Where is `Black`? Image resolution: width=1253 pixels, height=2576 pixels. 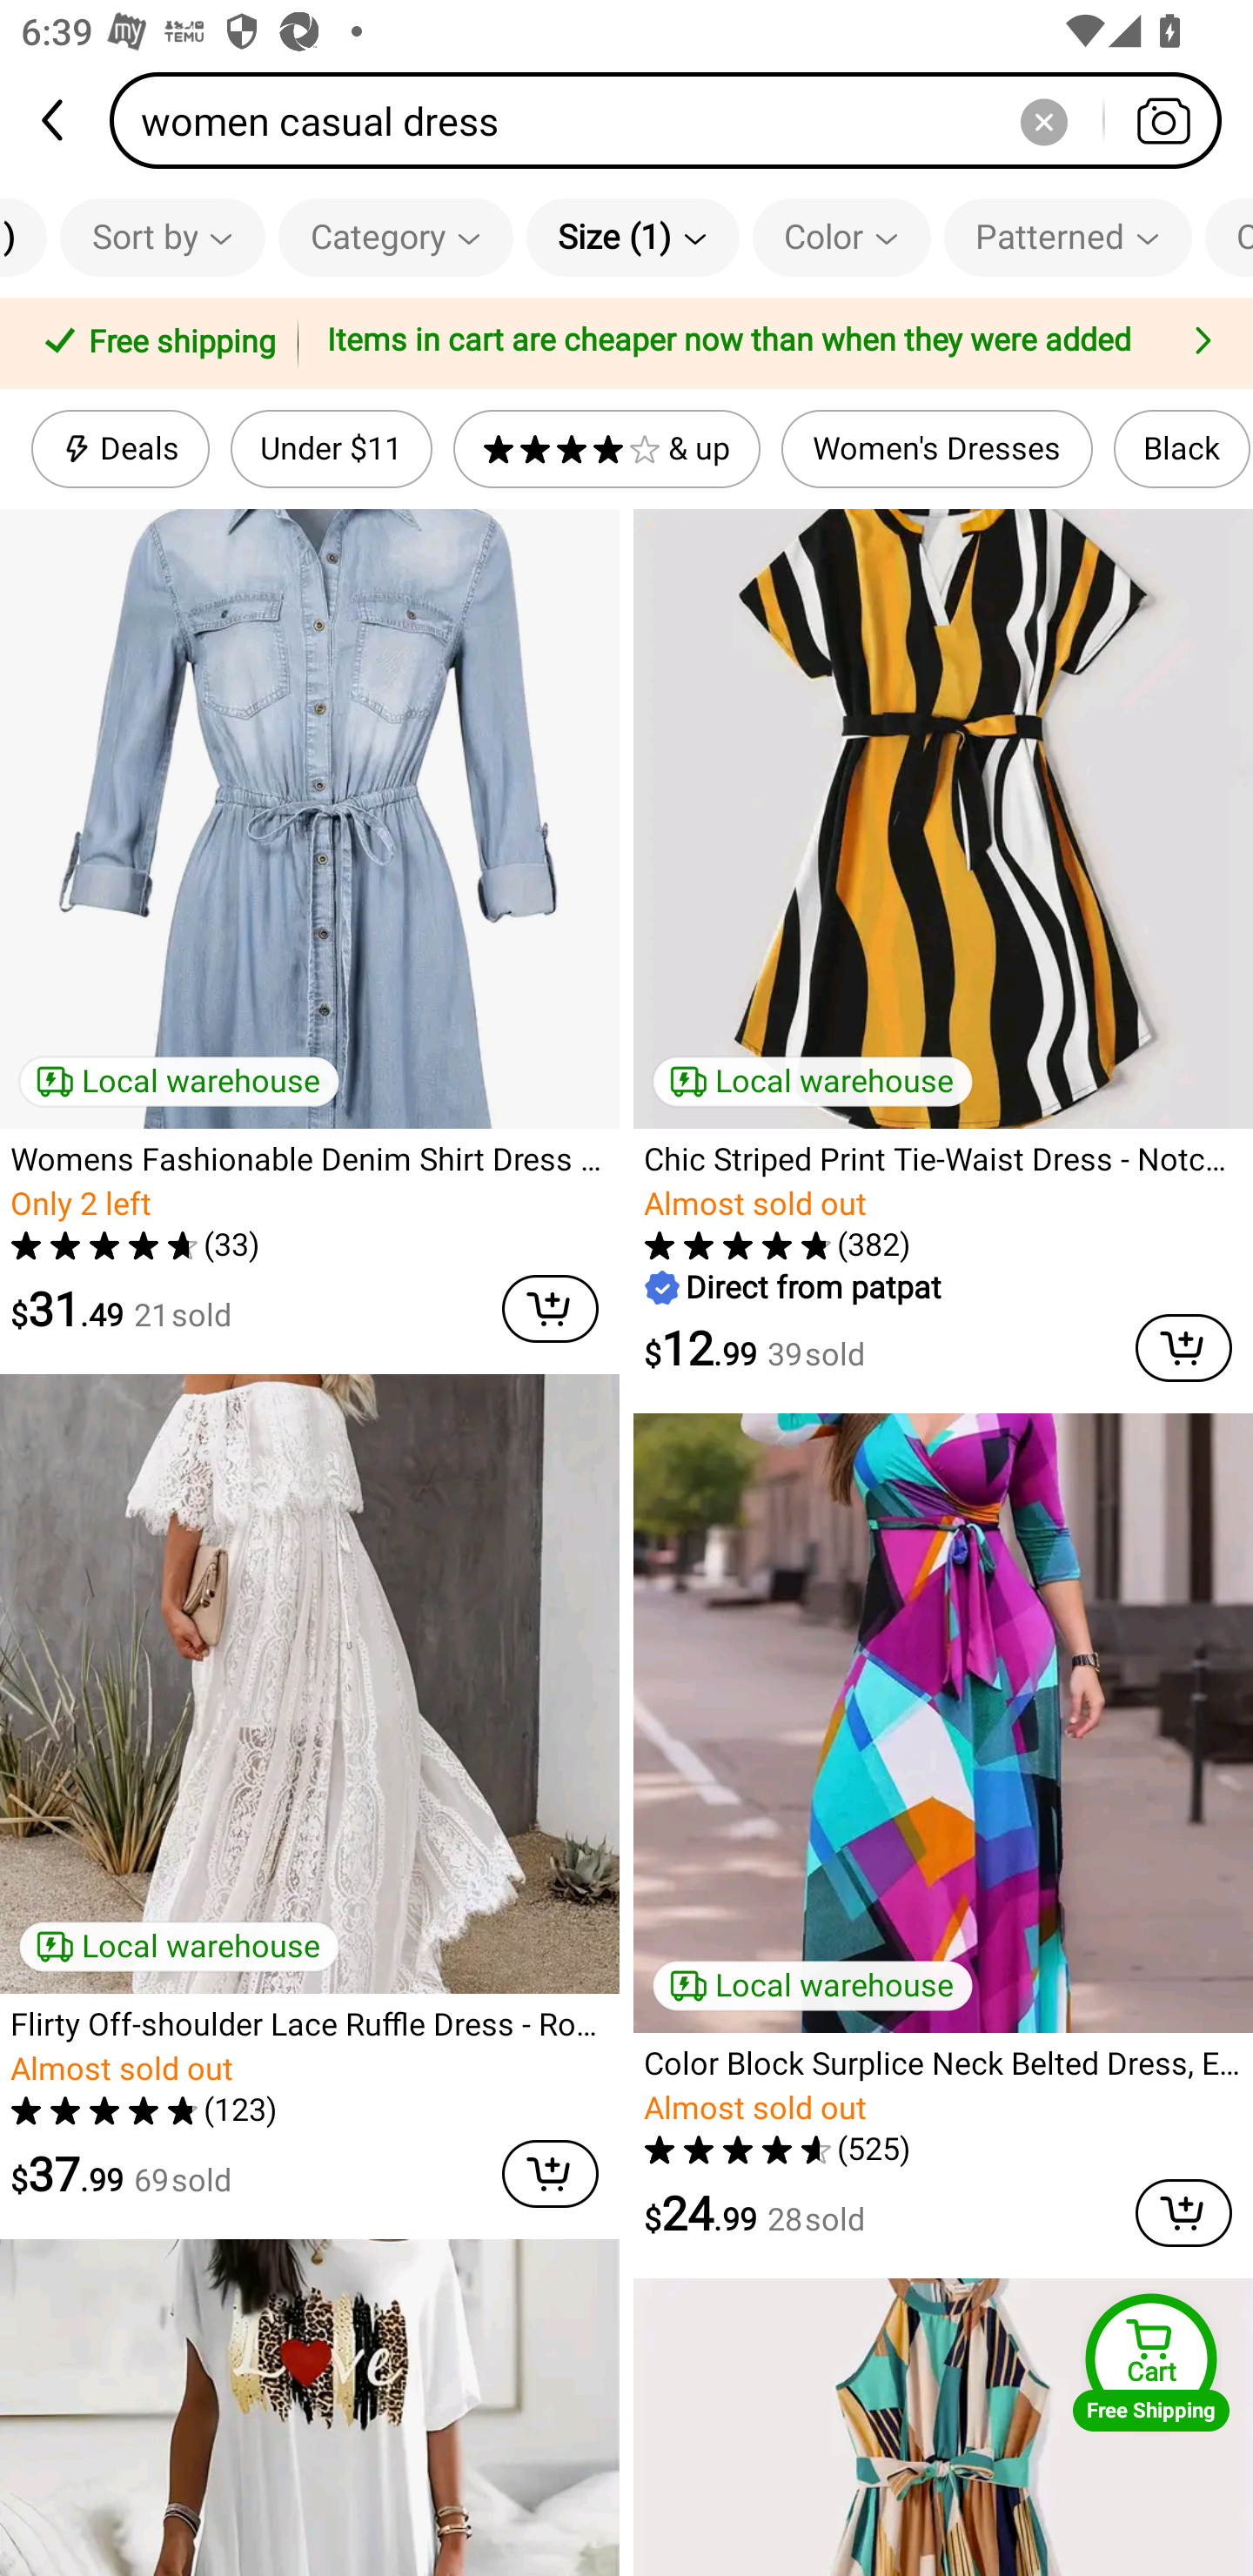 Black is located at coordinates (1182, 449).